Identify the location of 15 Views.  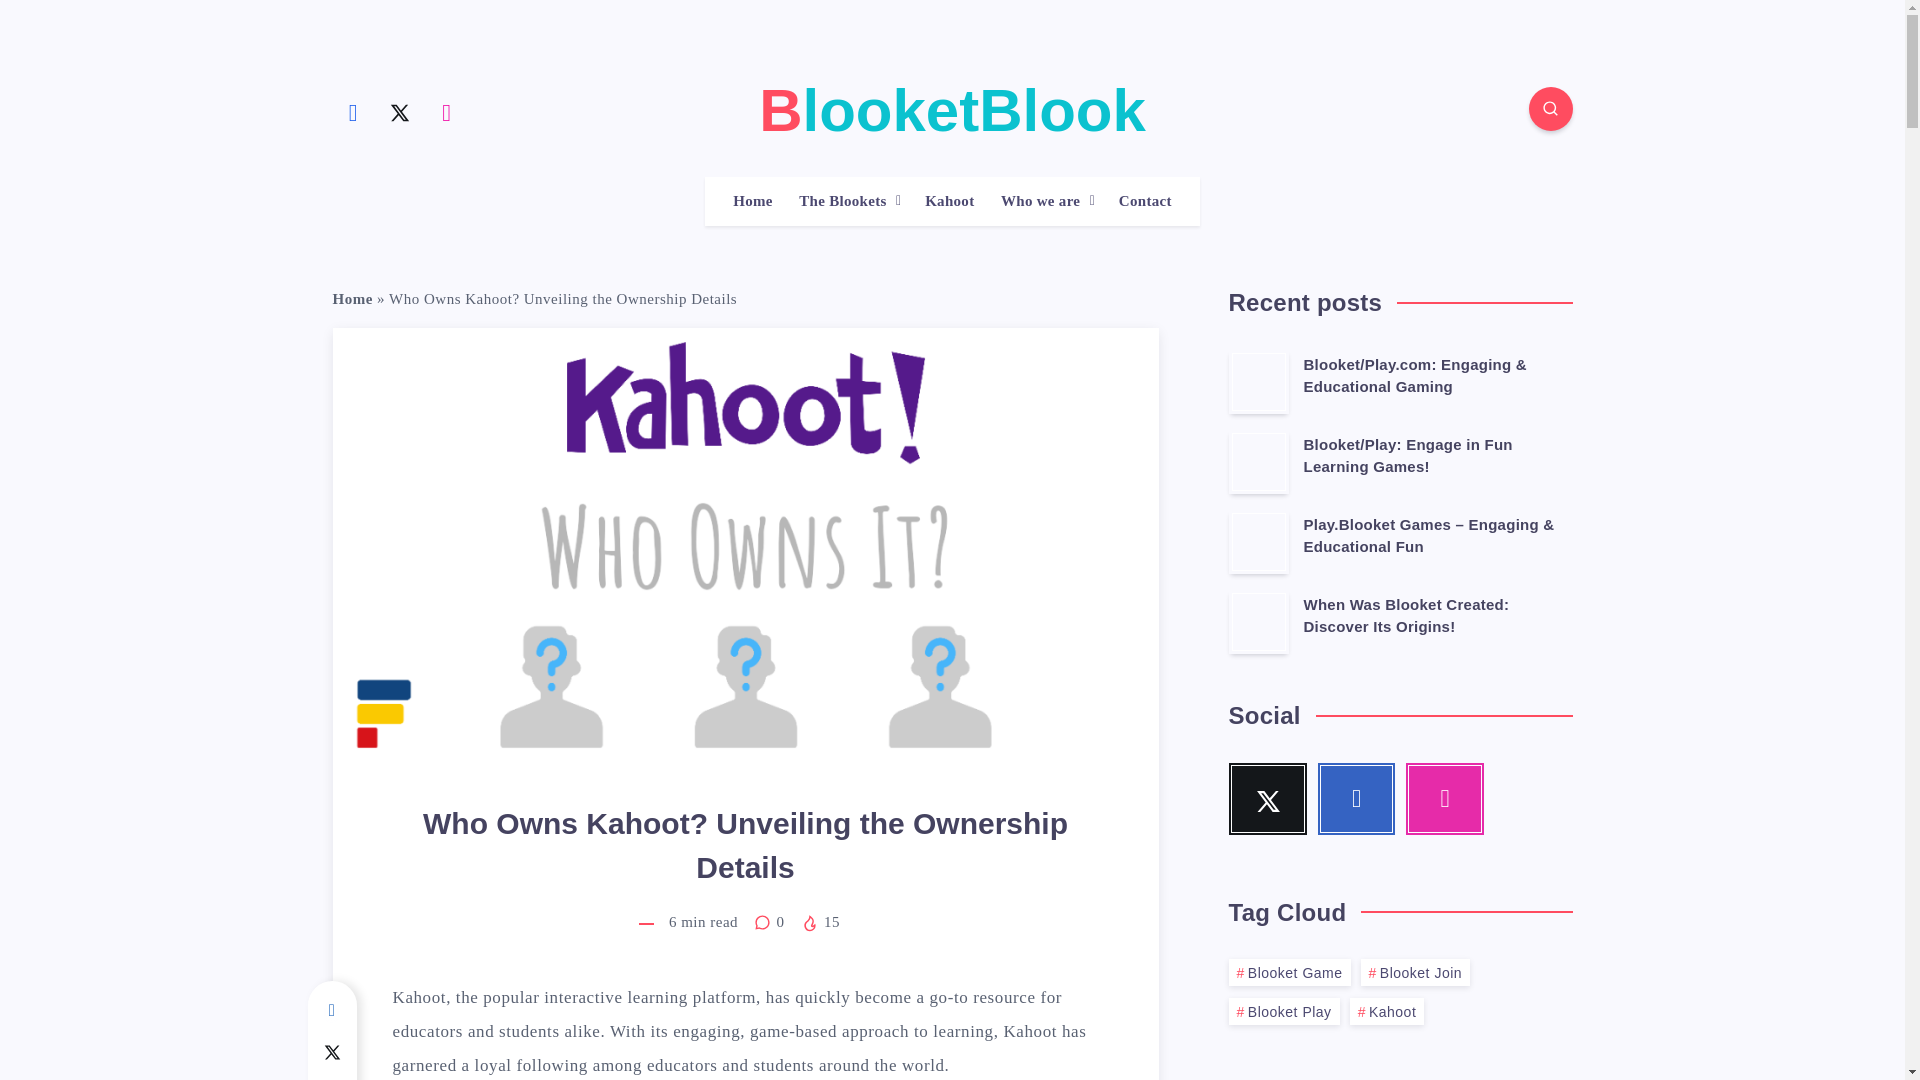
(820, 921).